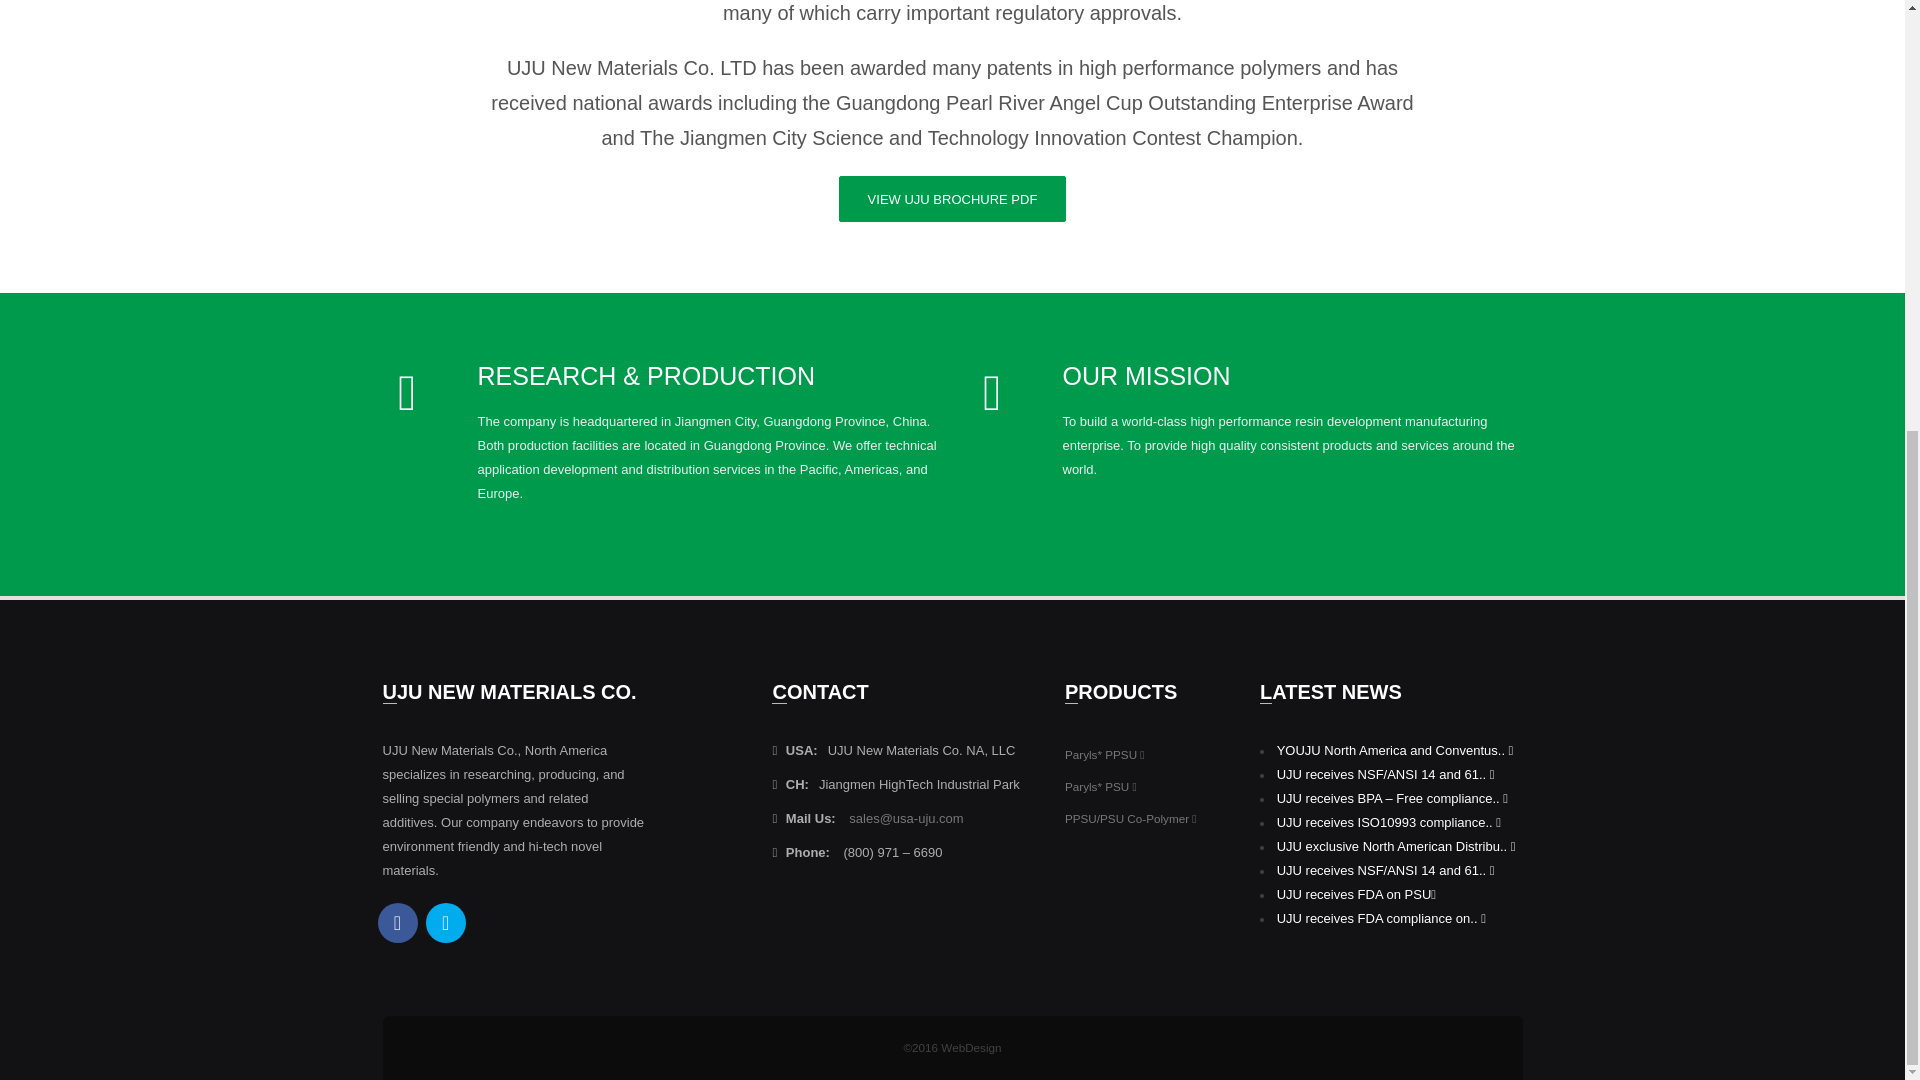  Describe the element at coordinates (1381, 918) in the screenshot. I see `UJU receives FDA compliance on..` at that location.